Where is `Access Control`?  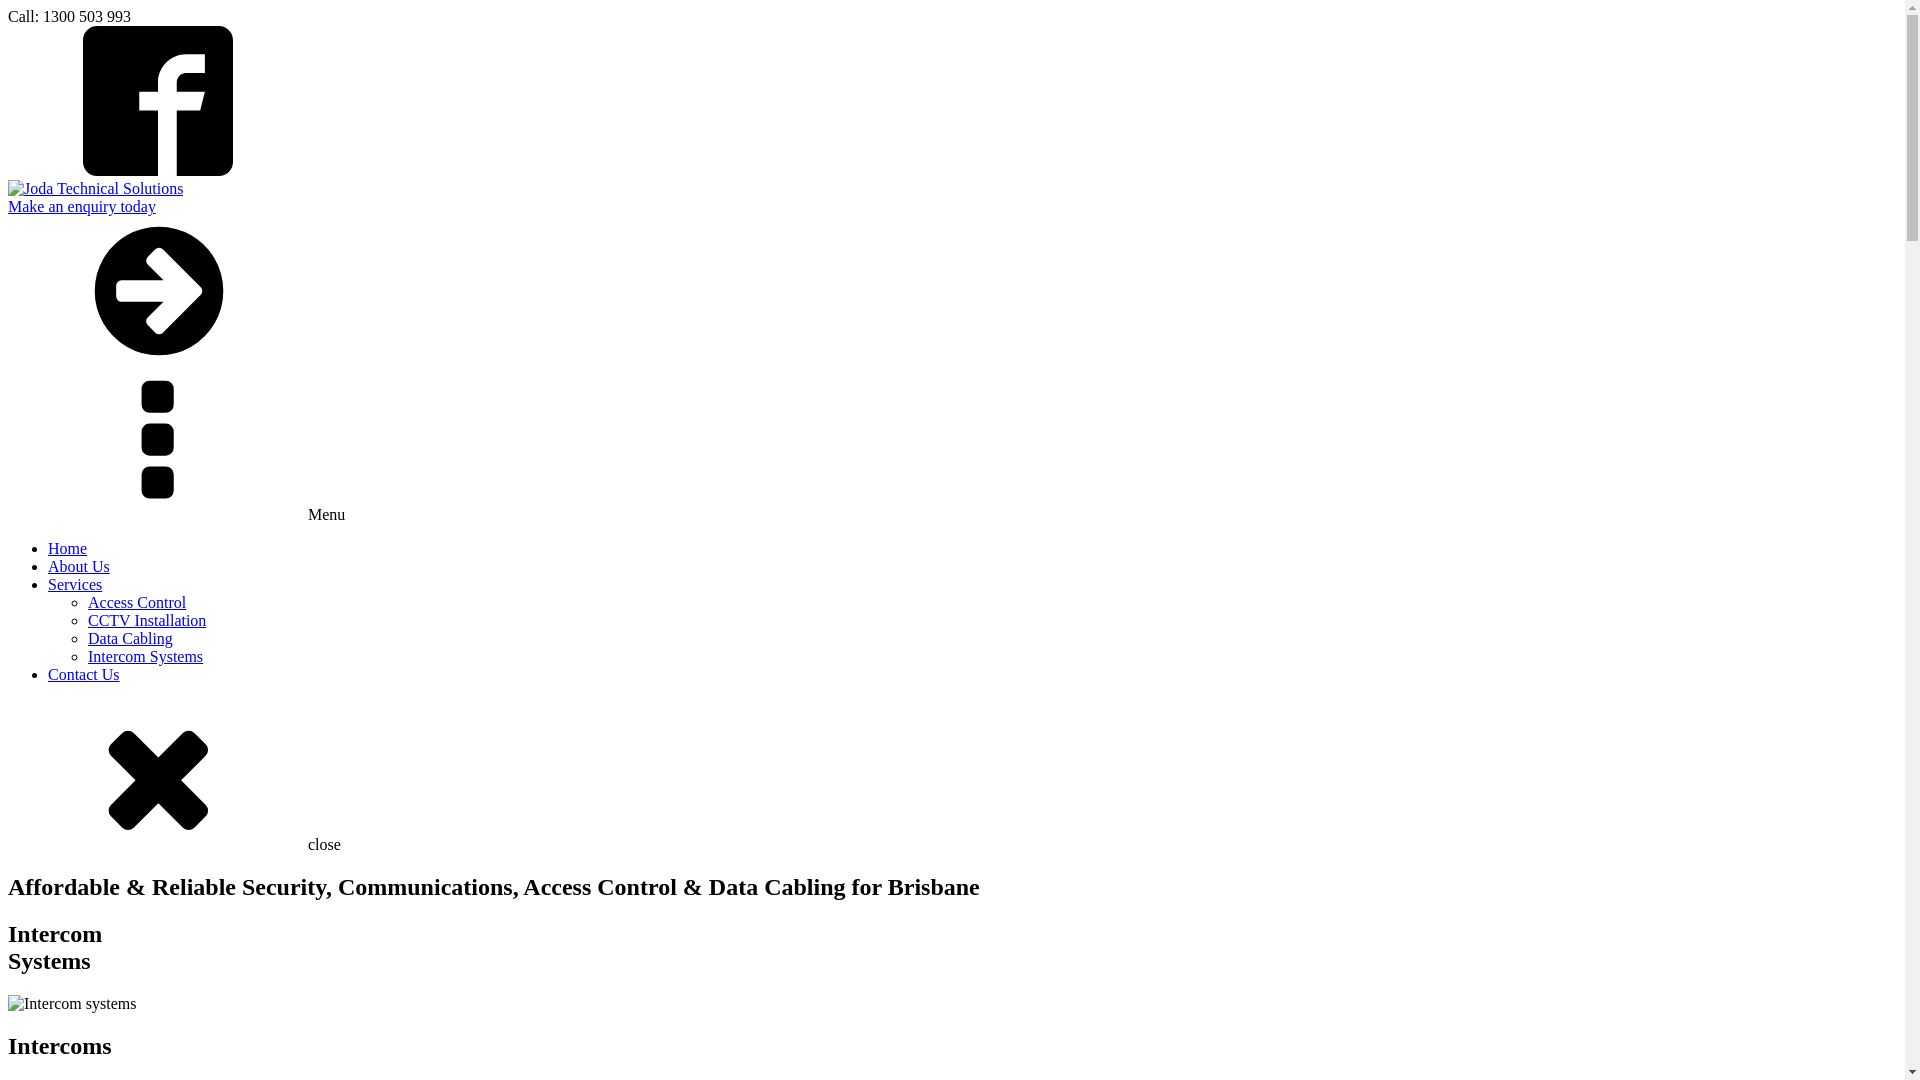
Access Control is located at coordinates (137, 602).